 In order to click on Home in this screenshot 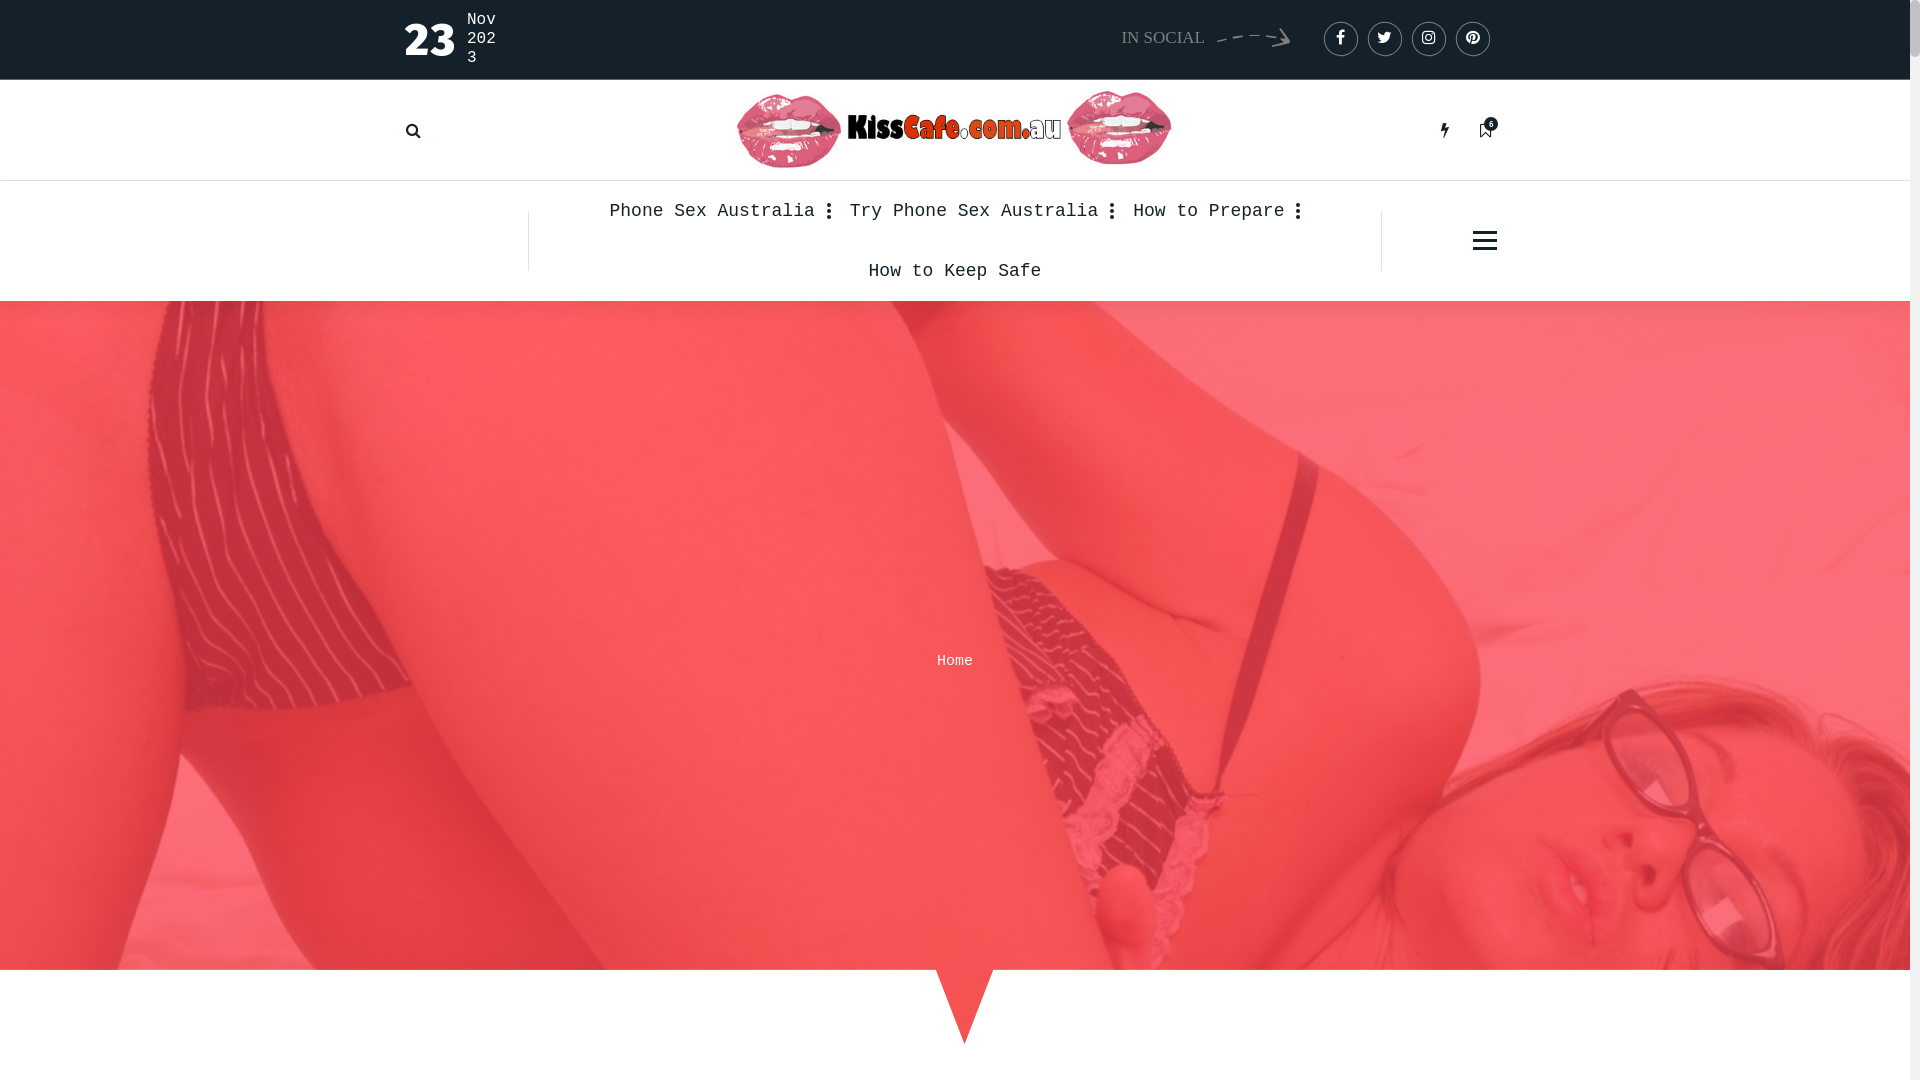, I will do `click(954, 662)`.